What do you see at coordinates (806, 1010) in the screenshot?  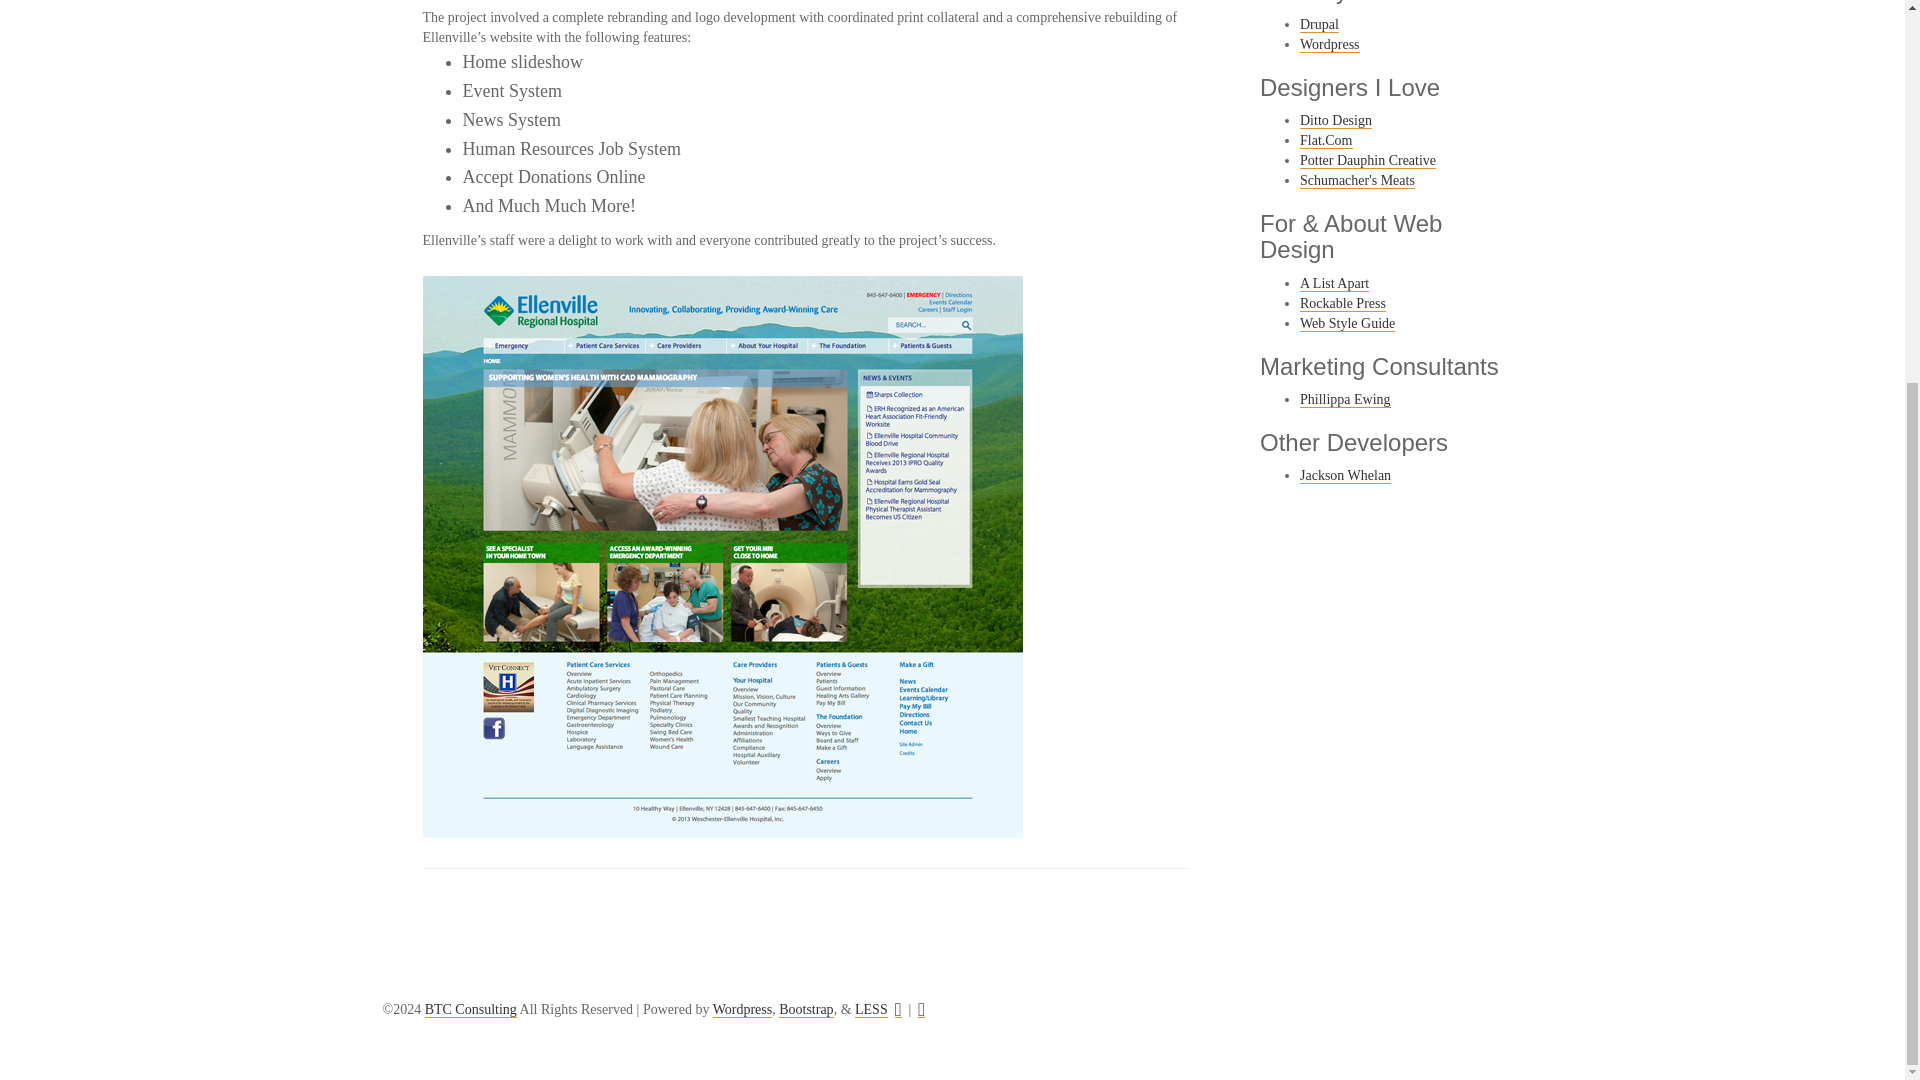 I see `Bootstrap` at bounding box center [806, 1010].